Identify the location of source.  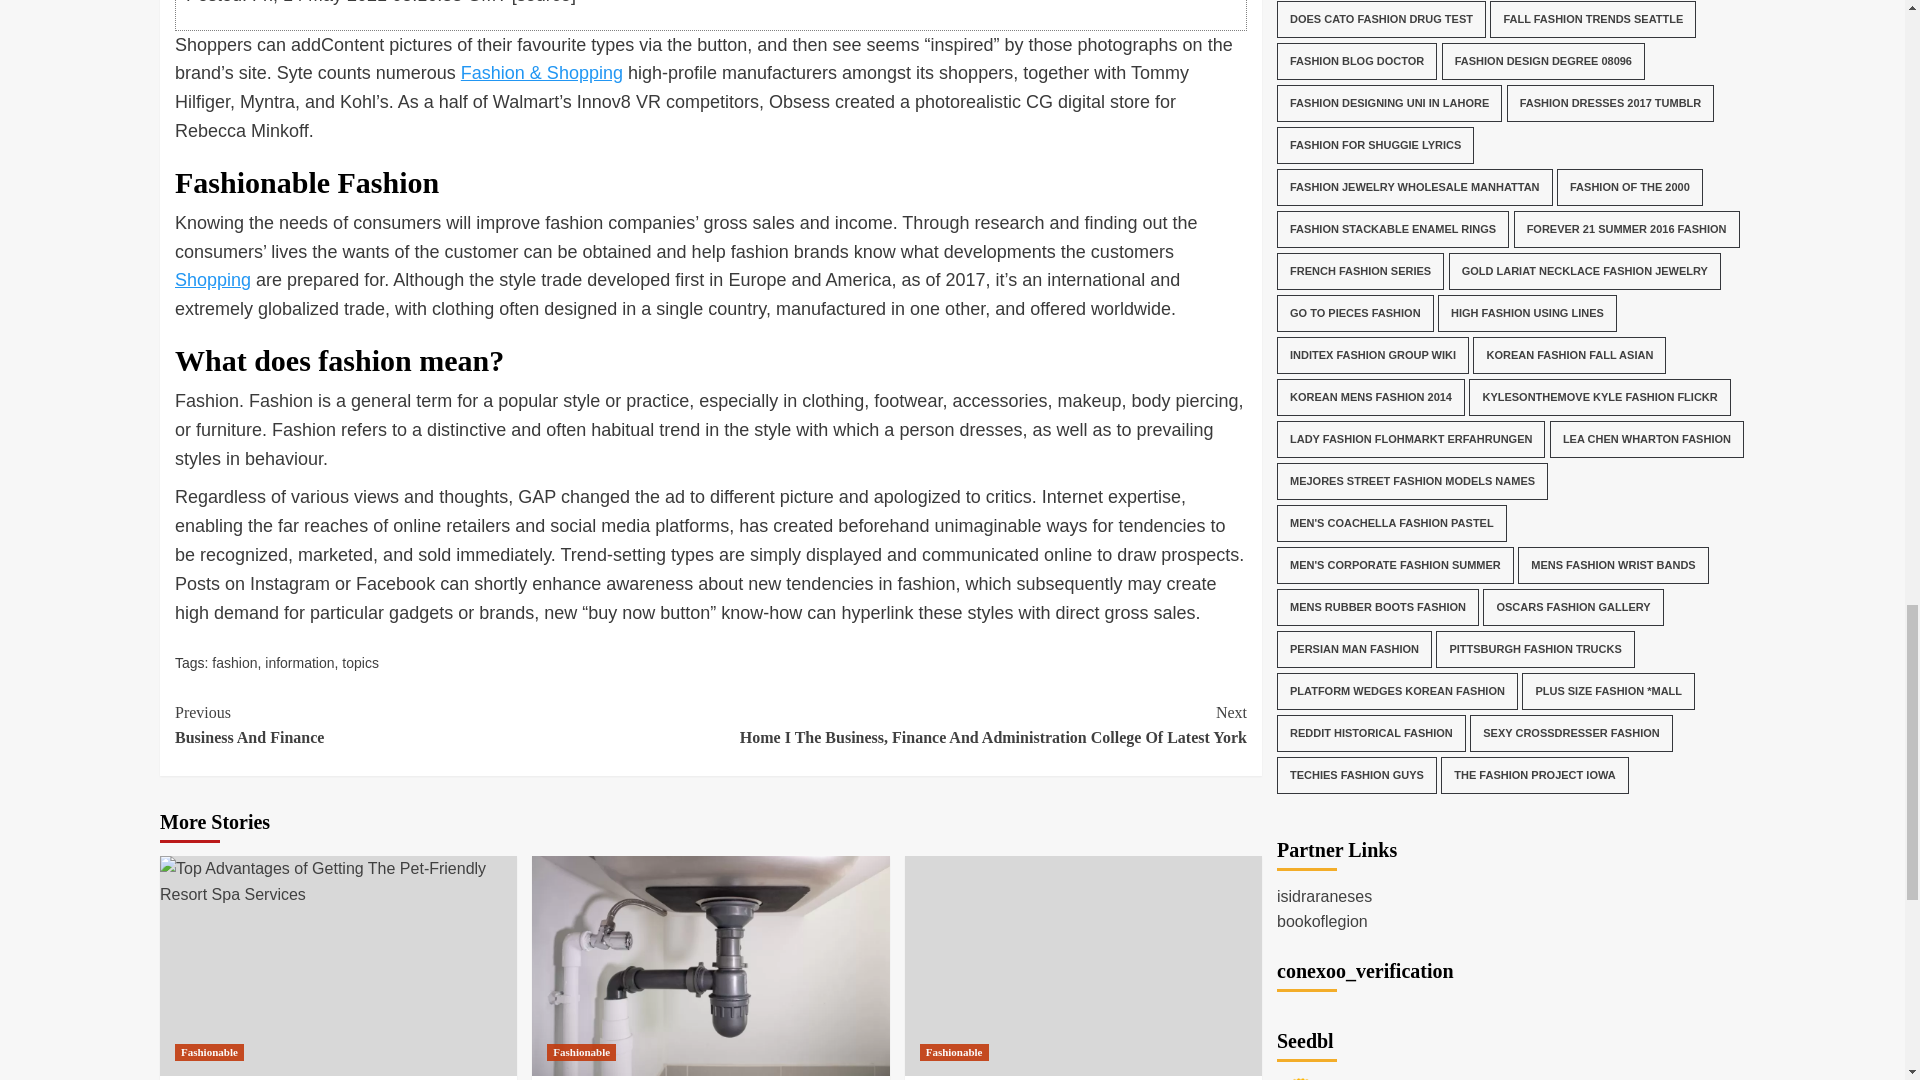
(299, 662).